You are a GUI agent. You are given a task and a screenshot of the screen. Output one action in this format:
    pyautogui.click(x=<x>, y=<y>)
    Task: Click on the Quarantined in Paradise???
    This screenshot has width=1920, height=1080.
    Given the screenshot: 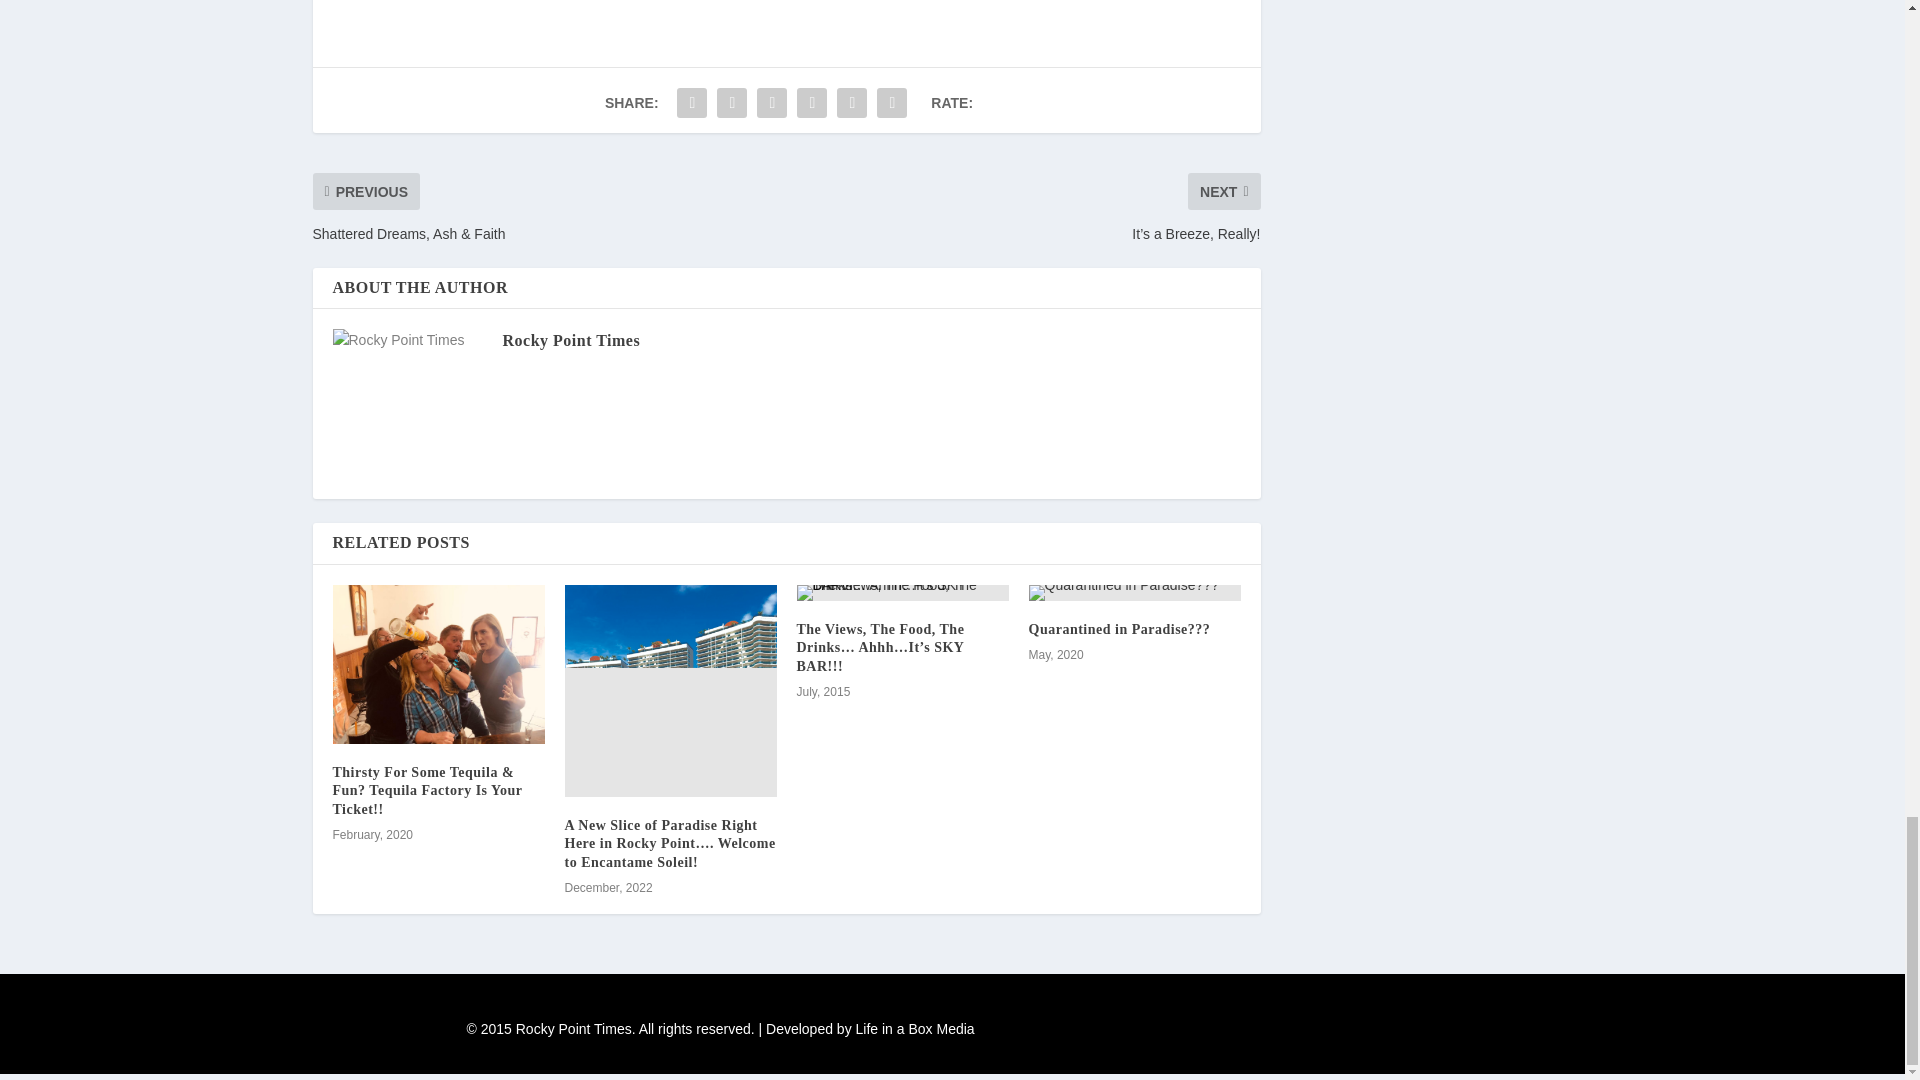 What is the action you would take?
    pyautogui.click(x=1134, y=592)
    